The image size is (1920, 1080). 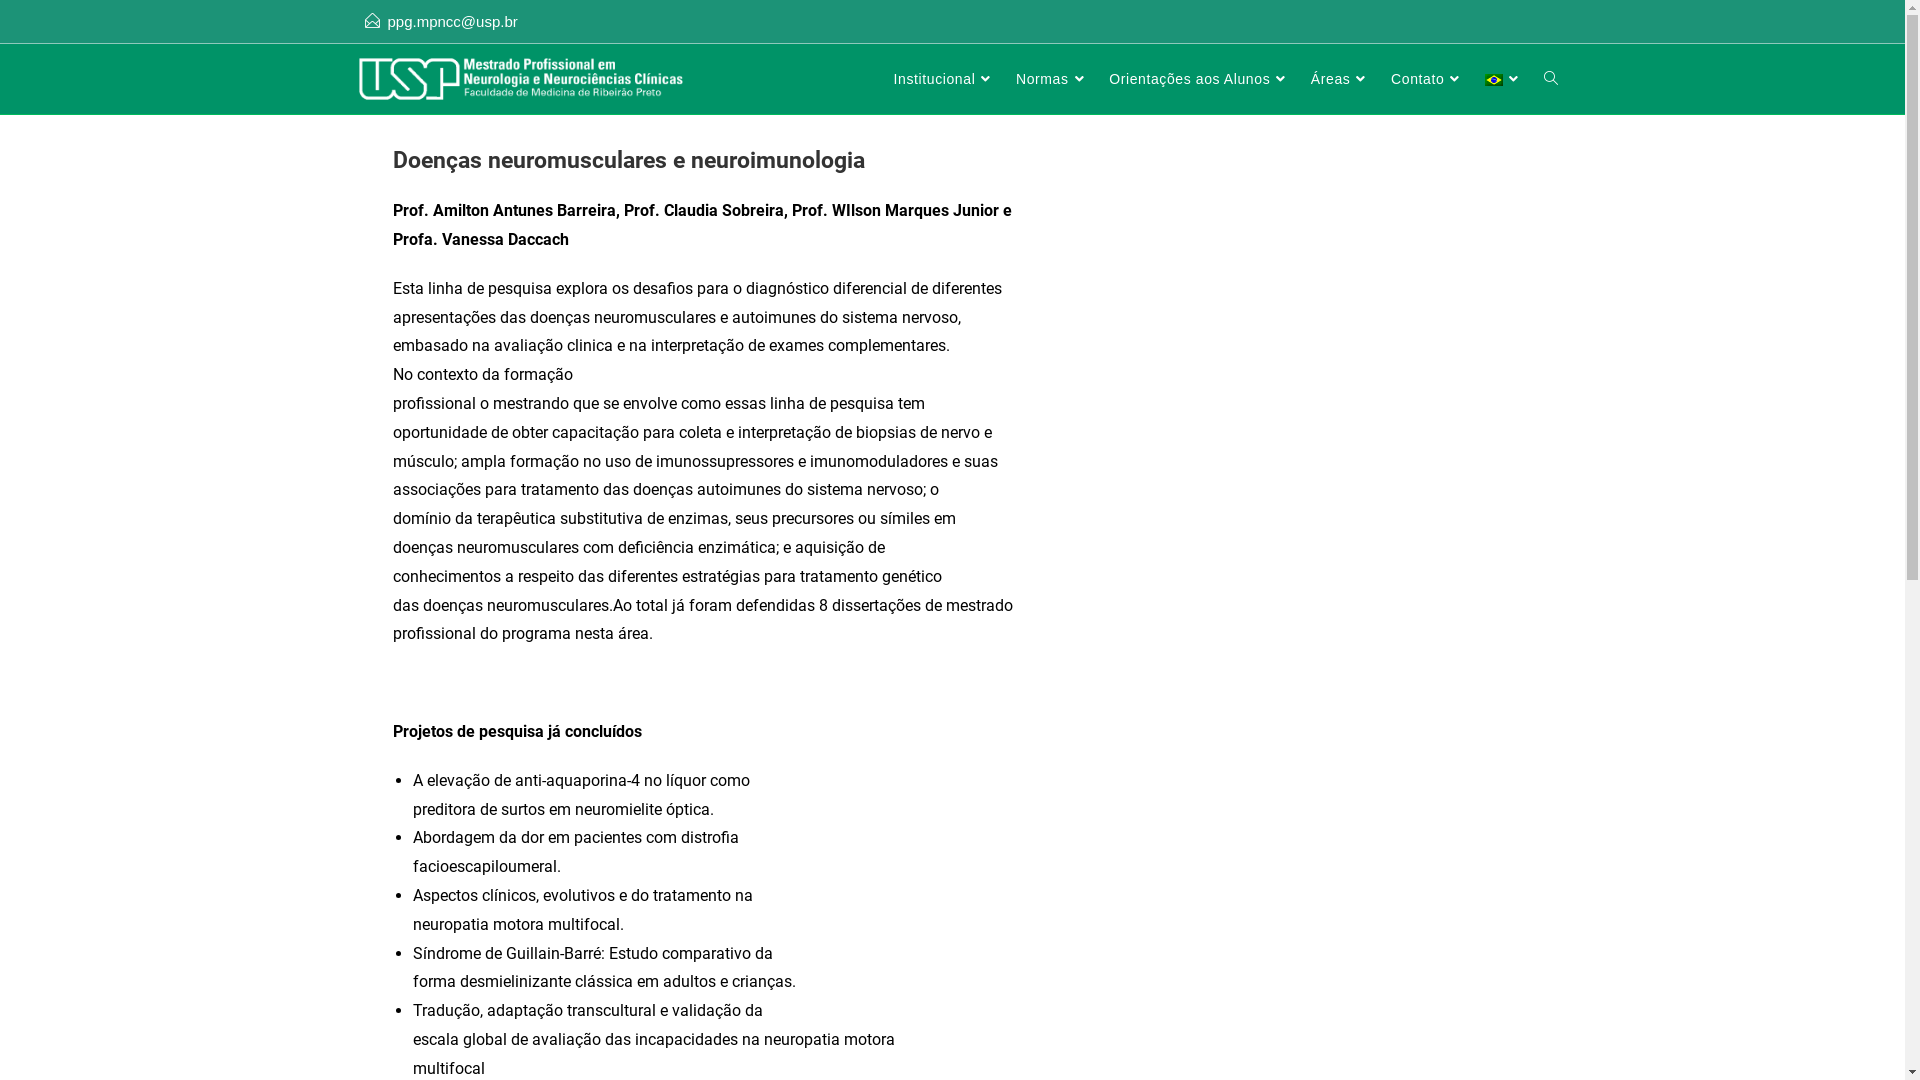 What do you see at coordinates (453, 22) in the screenshot?
I see `ppg.mpncc@usp.br` at bounding box center [453, 22].